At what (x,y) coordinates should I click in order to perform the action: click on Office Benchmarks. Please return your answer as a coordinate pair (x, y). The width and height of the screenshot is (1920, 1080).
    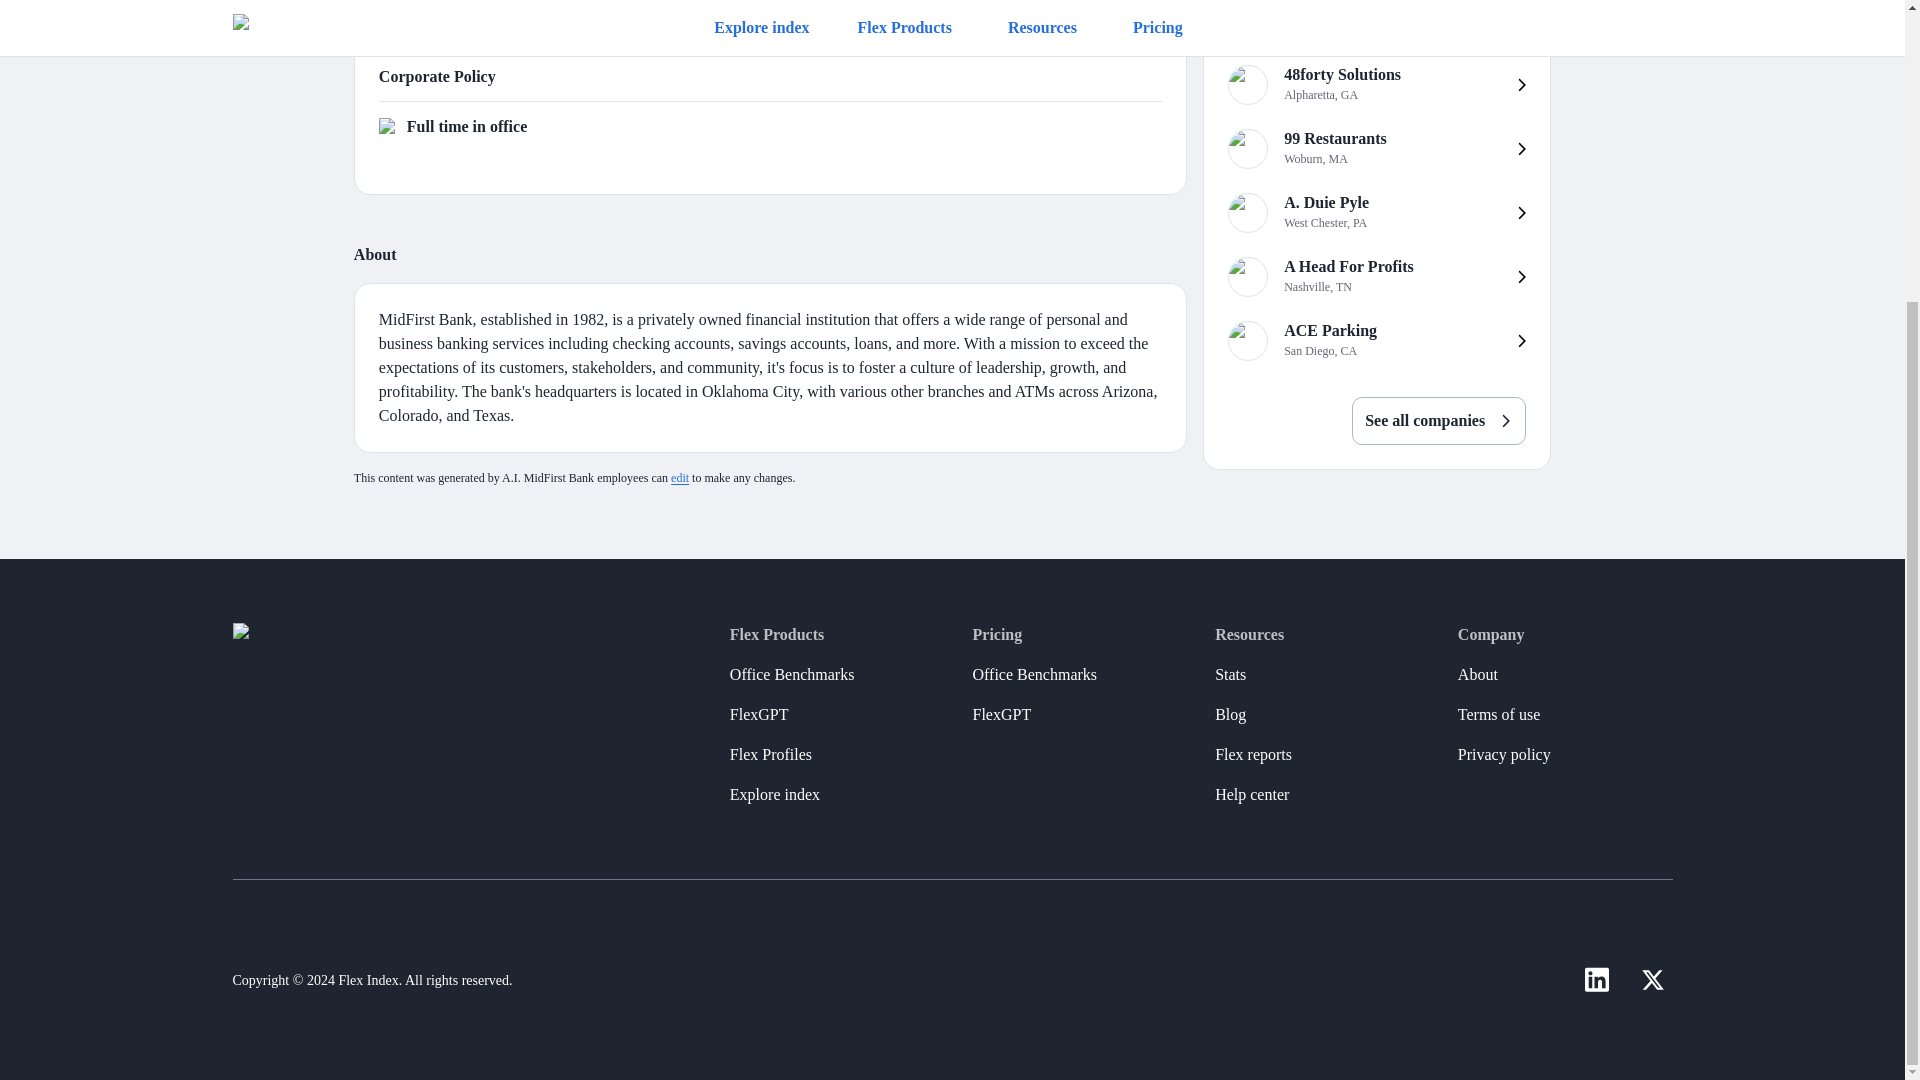
    Looking at the image, I should click on (680, 477).